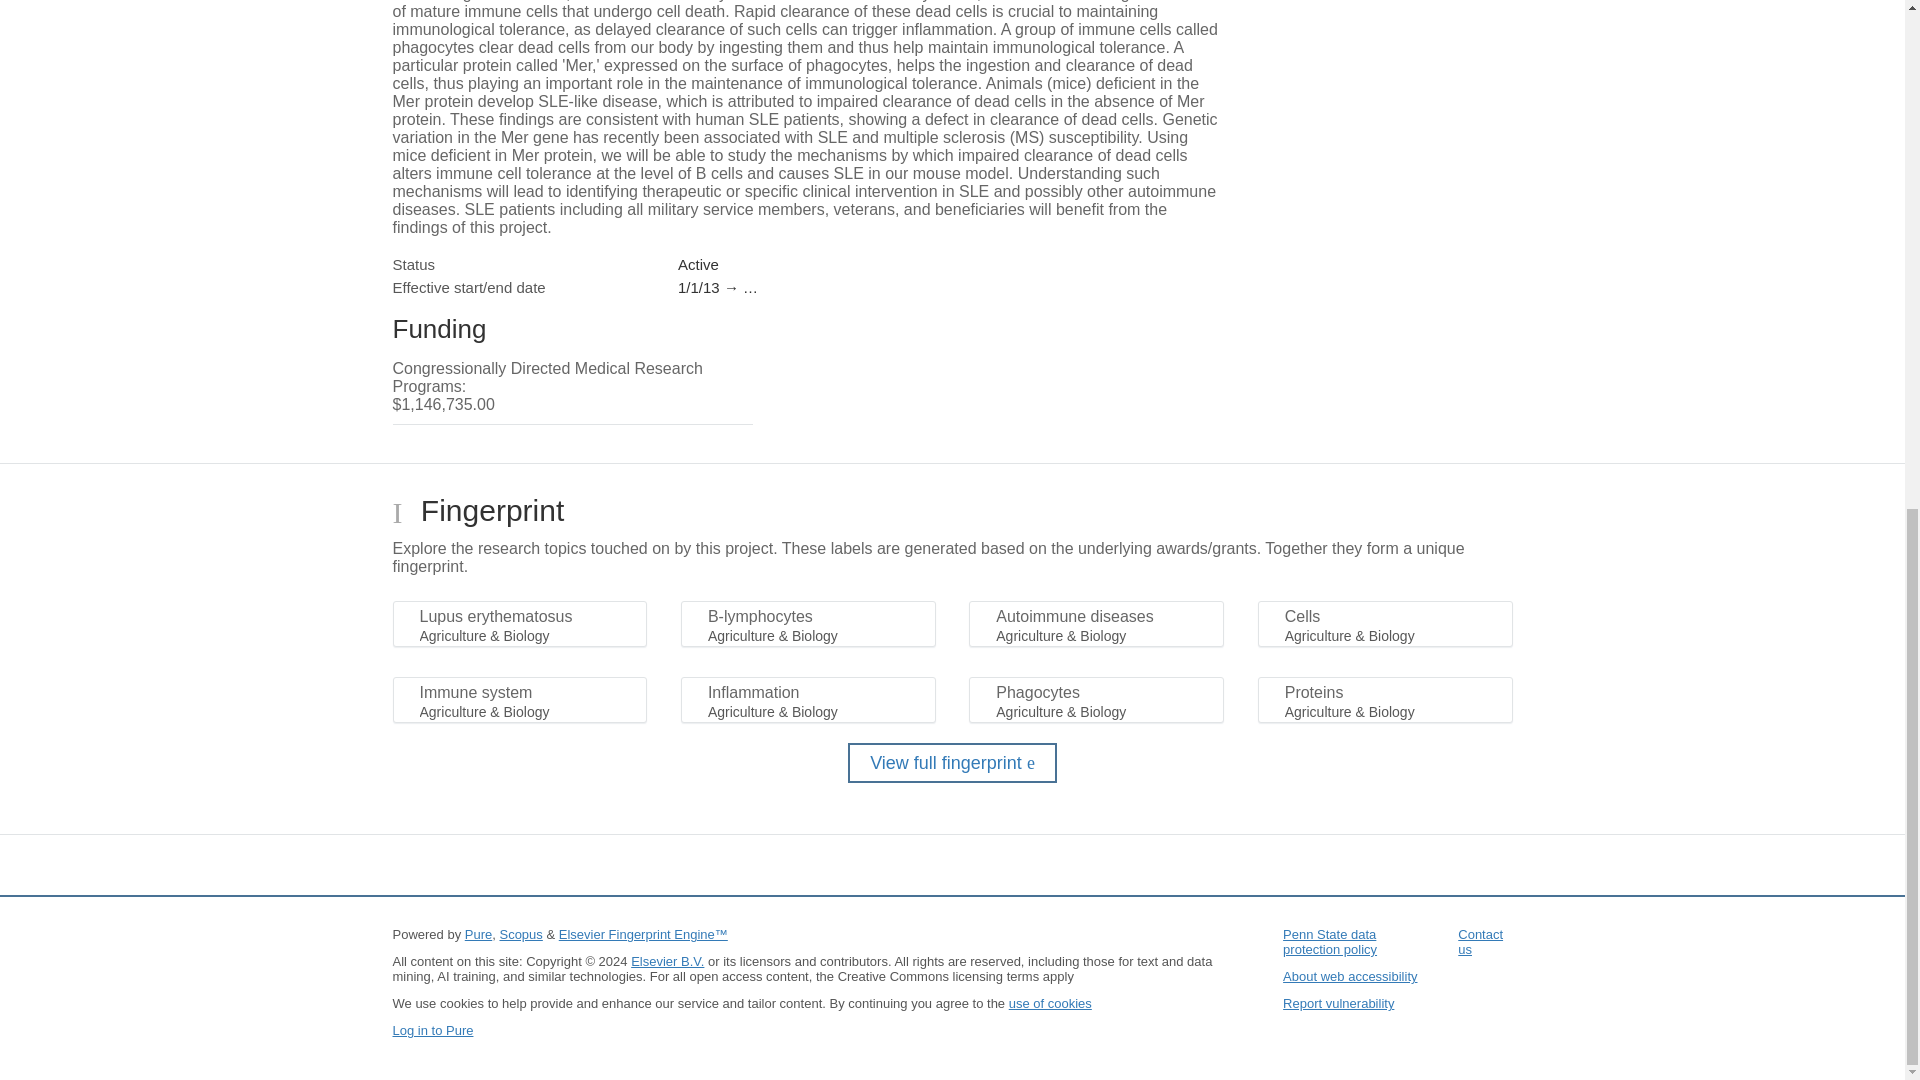 The height and width of the screenshot is (1080, 1920). Describe the element at coordinates (668, 960) in the screenshot. I see `Elsevier B.V.` at that location.